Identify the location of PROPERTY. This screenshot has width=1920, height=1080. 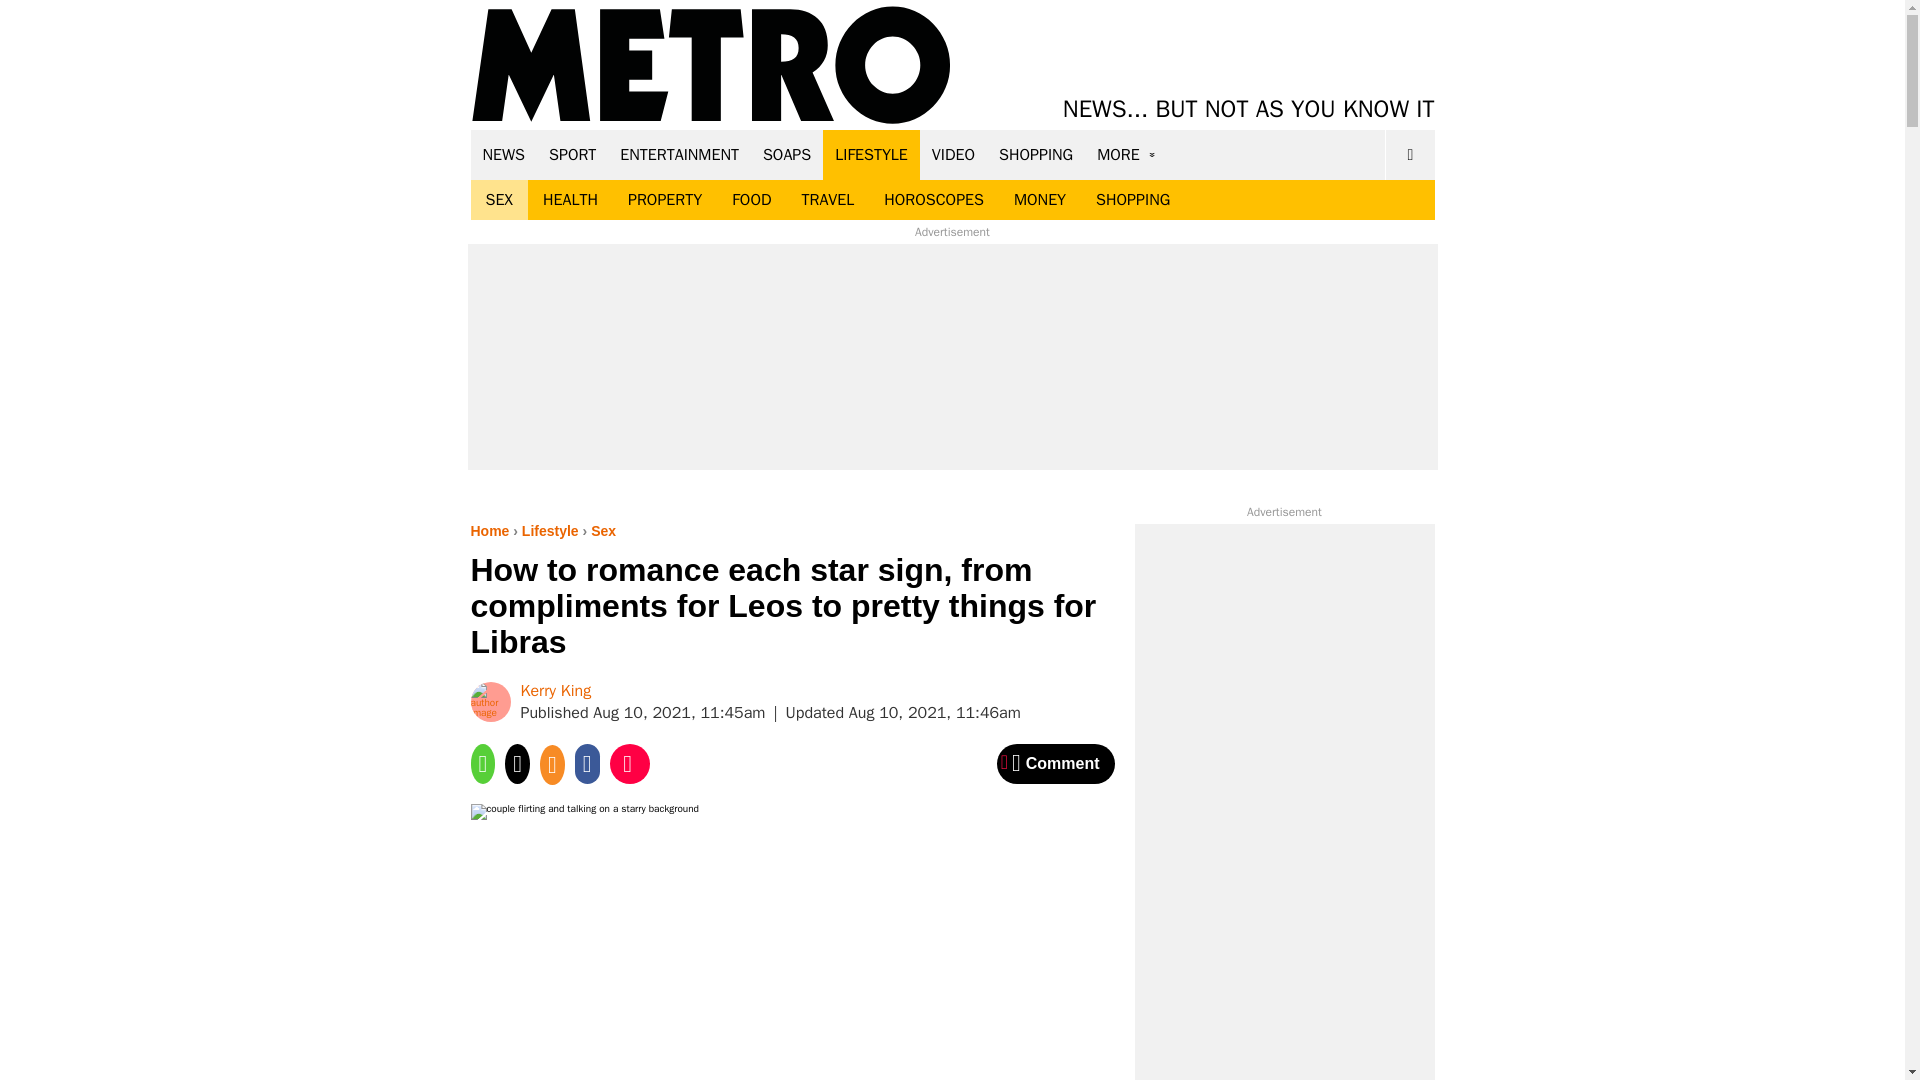
(664, 200).